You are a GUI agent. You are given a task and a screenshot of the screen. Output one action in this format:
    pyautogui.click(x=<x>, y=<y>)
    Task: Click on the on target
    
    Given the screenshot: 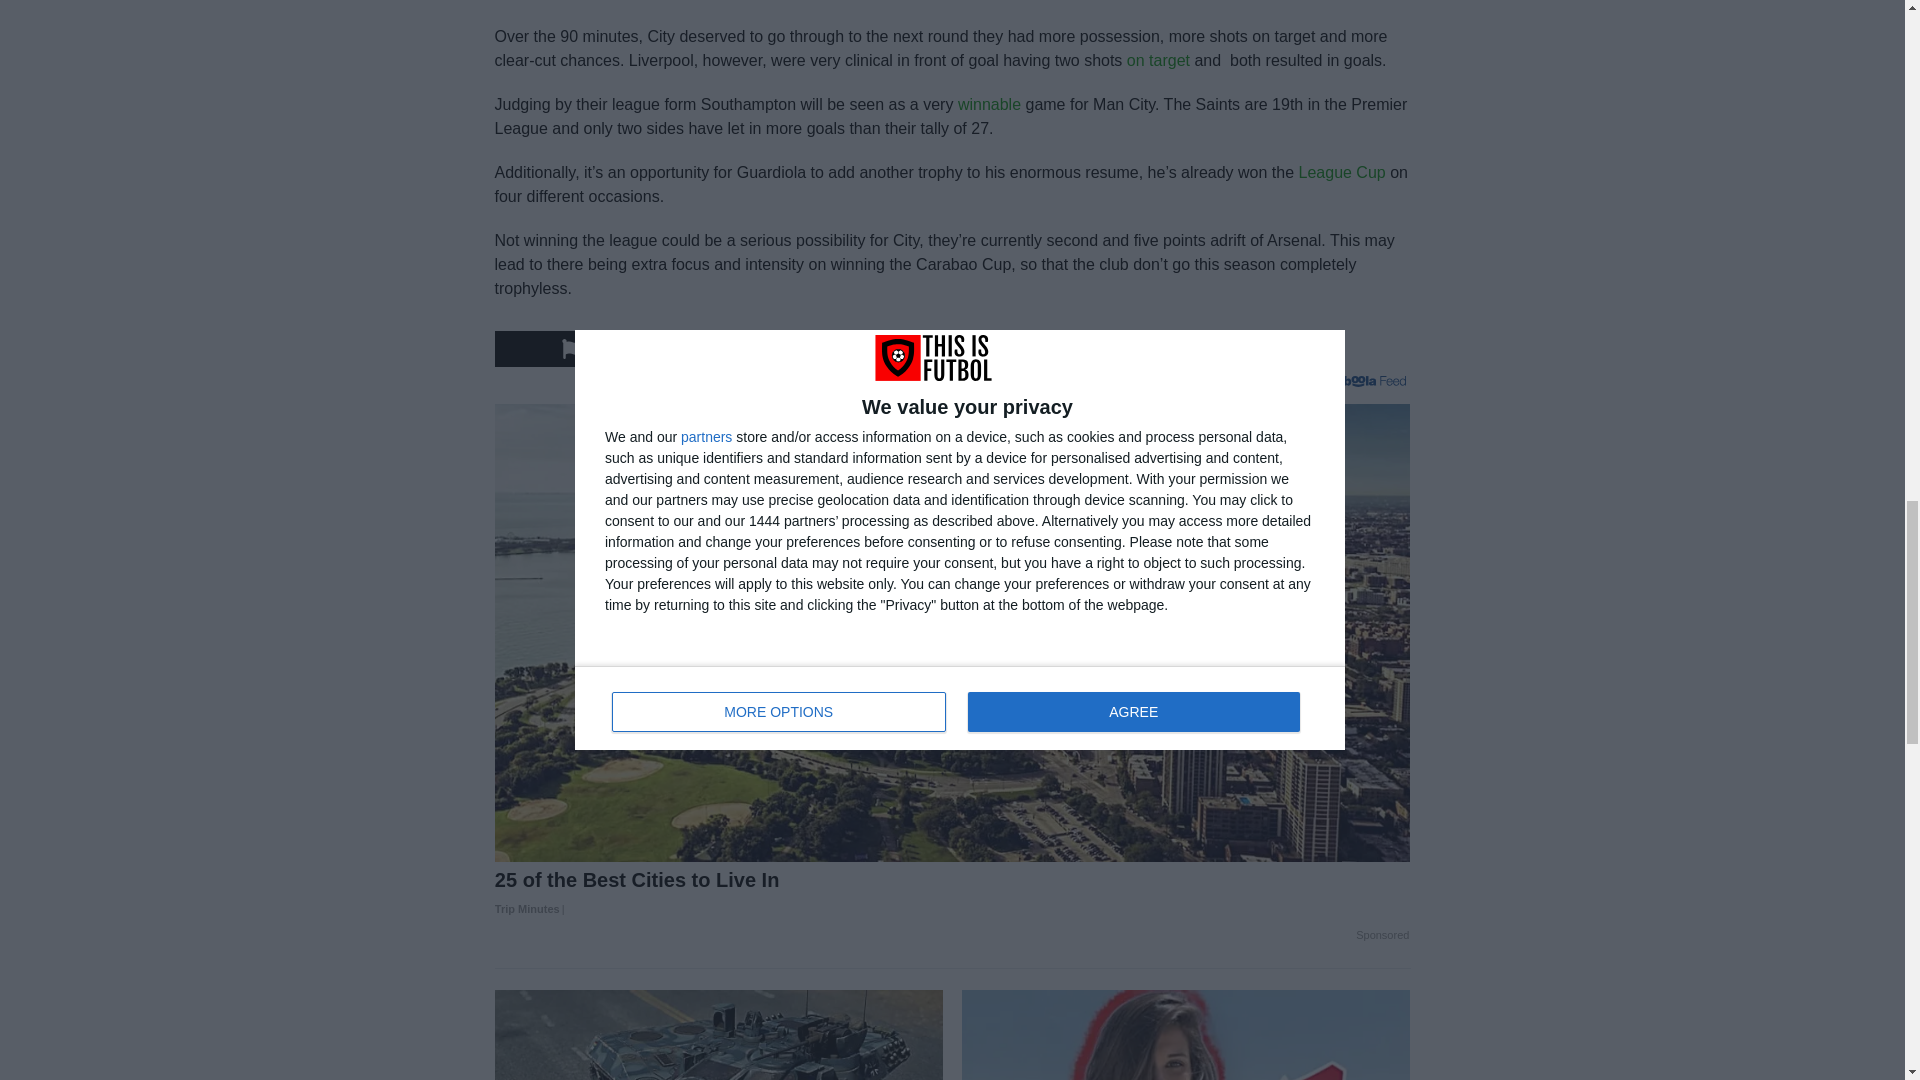 What is the action you would take?
    pyautogui.click(x=1158, y=60)
    